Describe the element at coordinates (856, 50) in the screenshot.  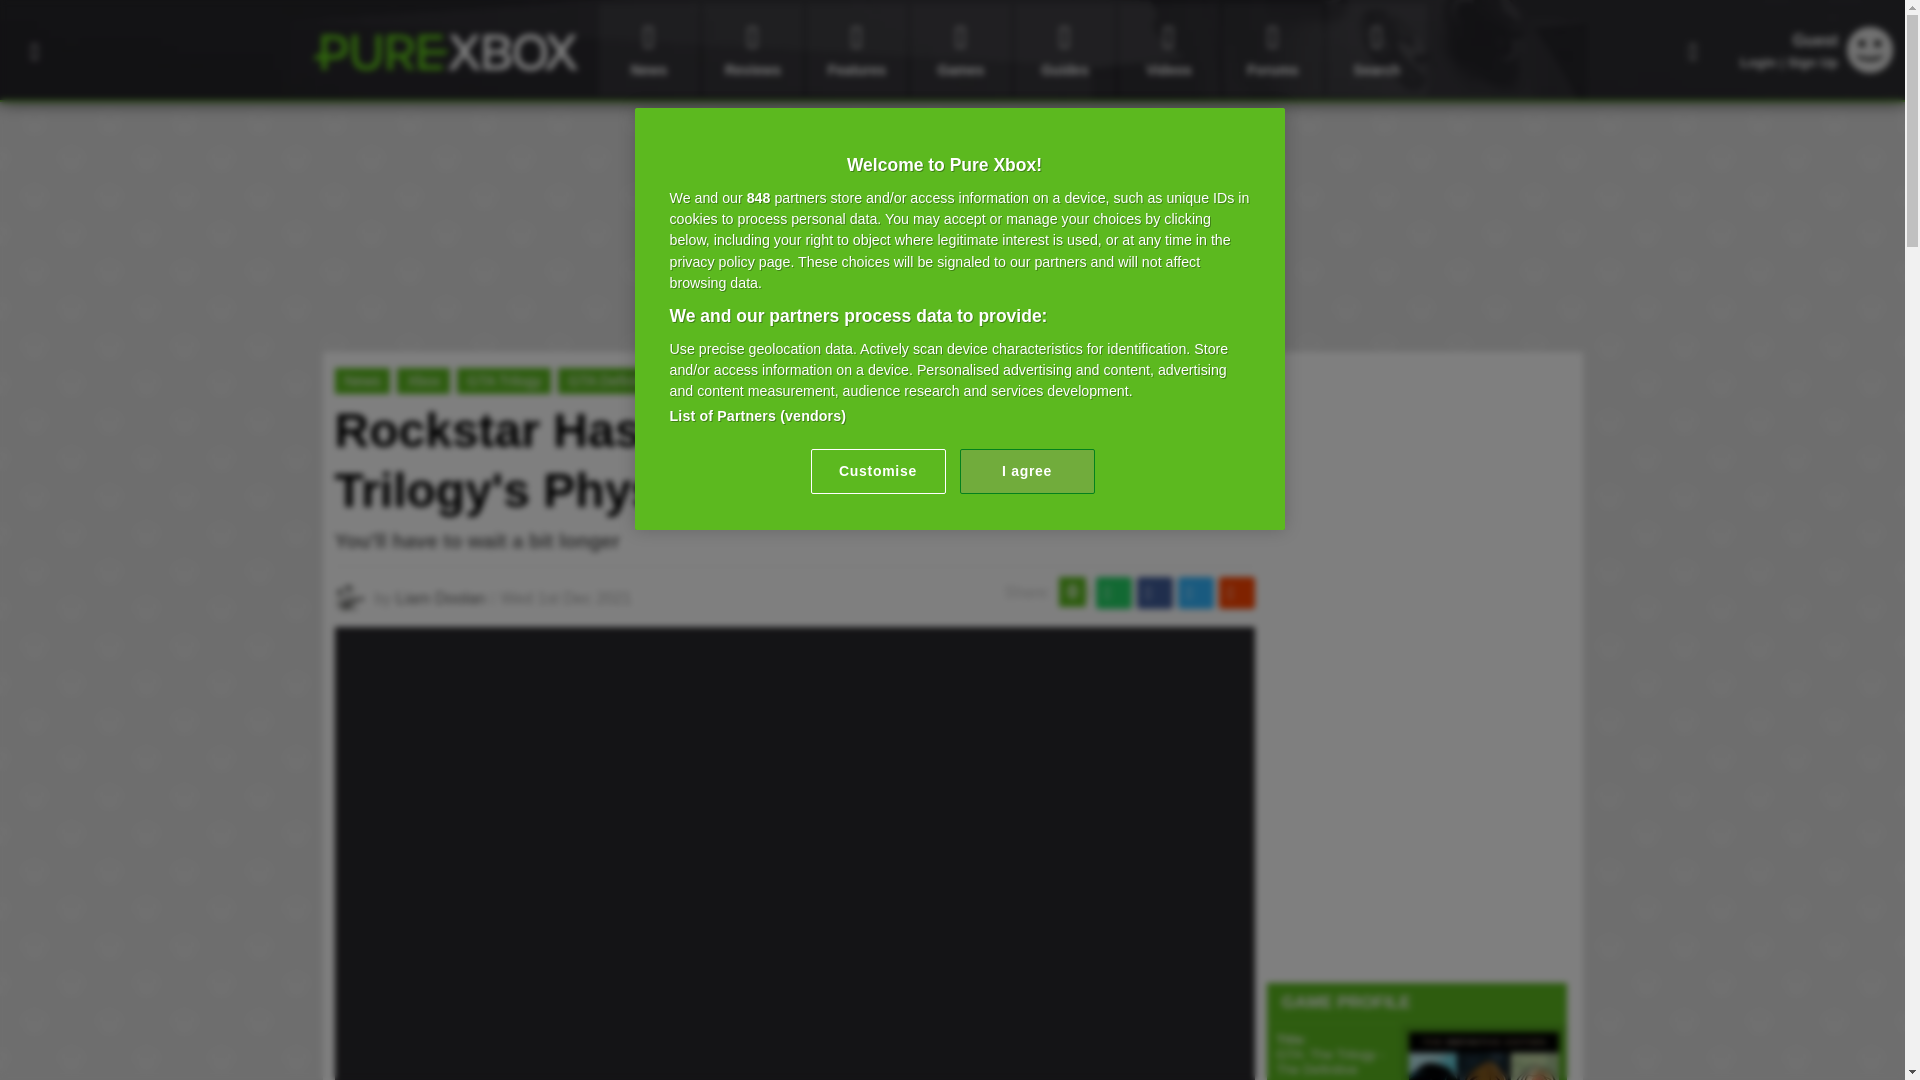
I see `Features` at that location.